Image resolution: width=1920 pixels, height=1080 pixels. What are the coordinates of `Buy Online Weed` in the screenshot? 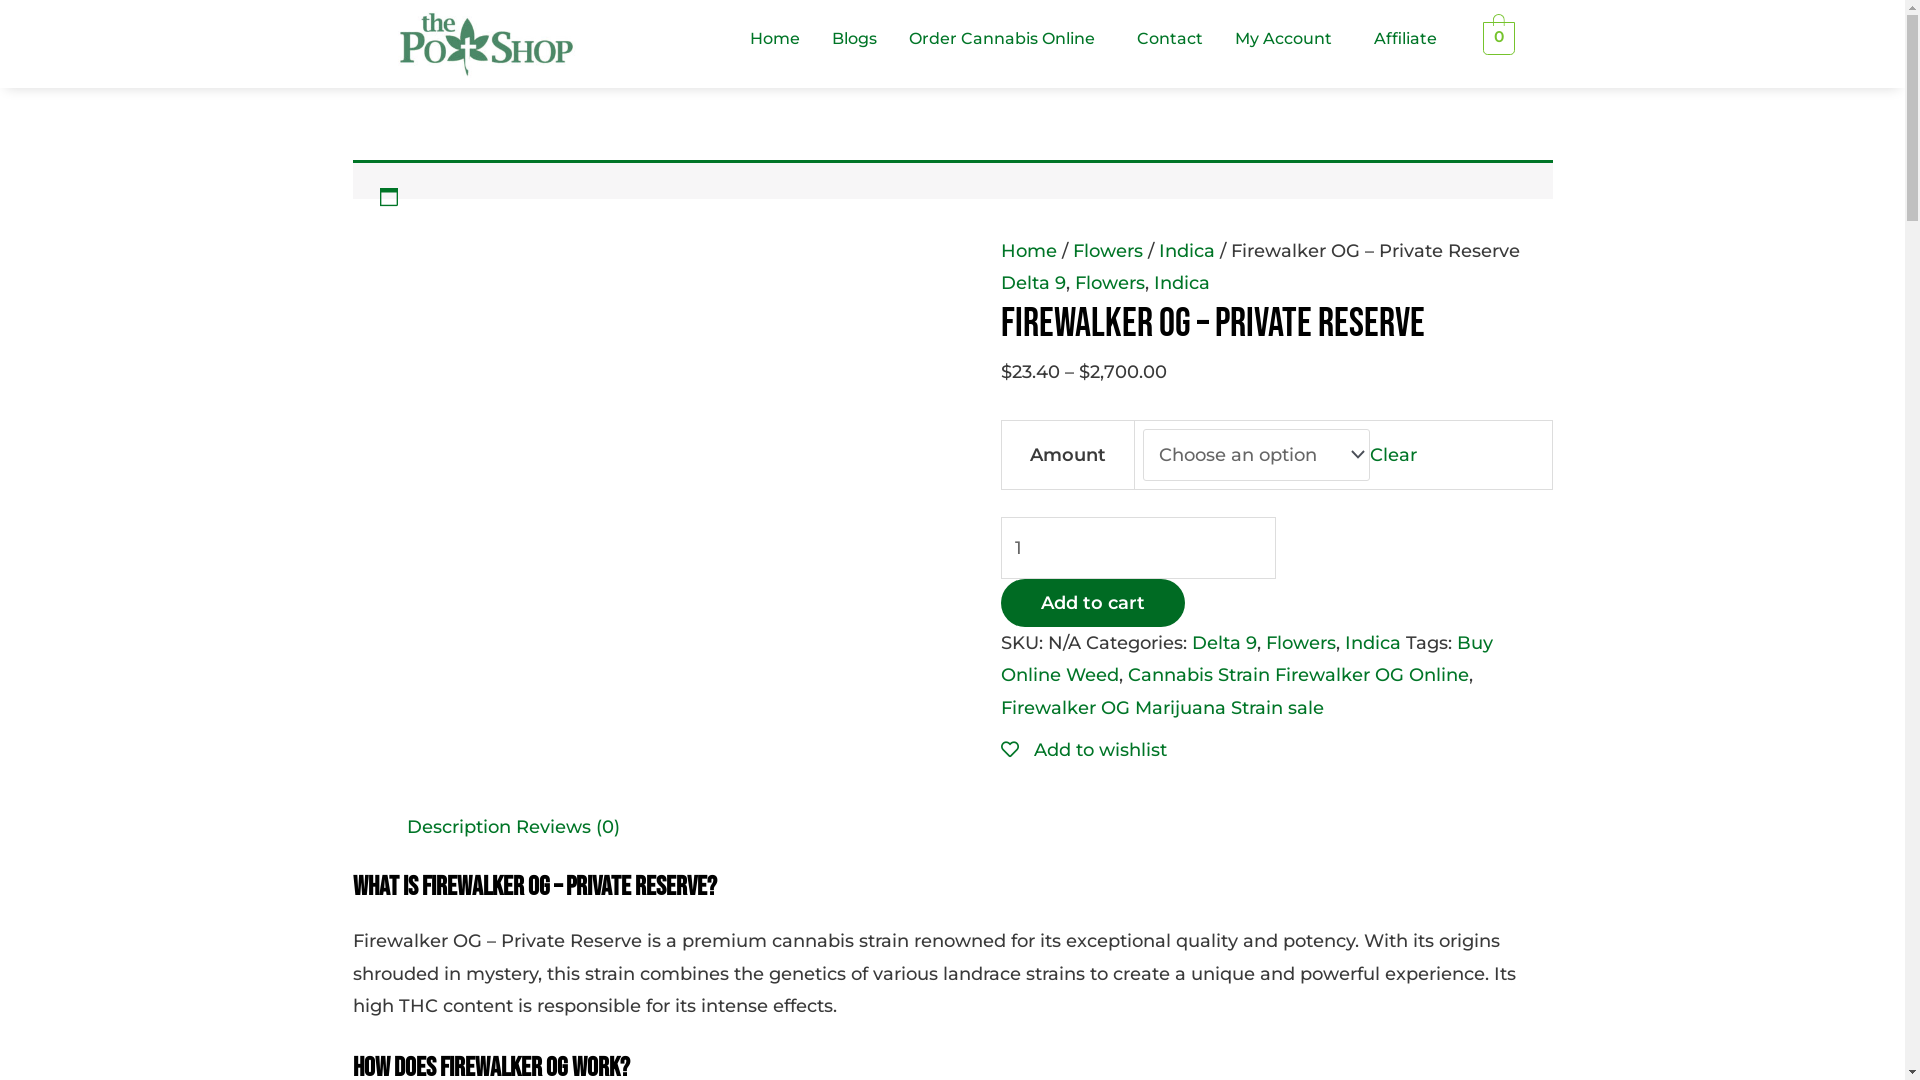 It's located at (1246, 659).